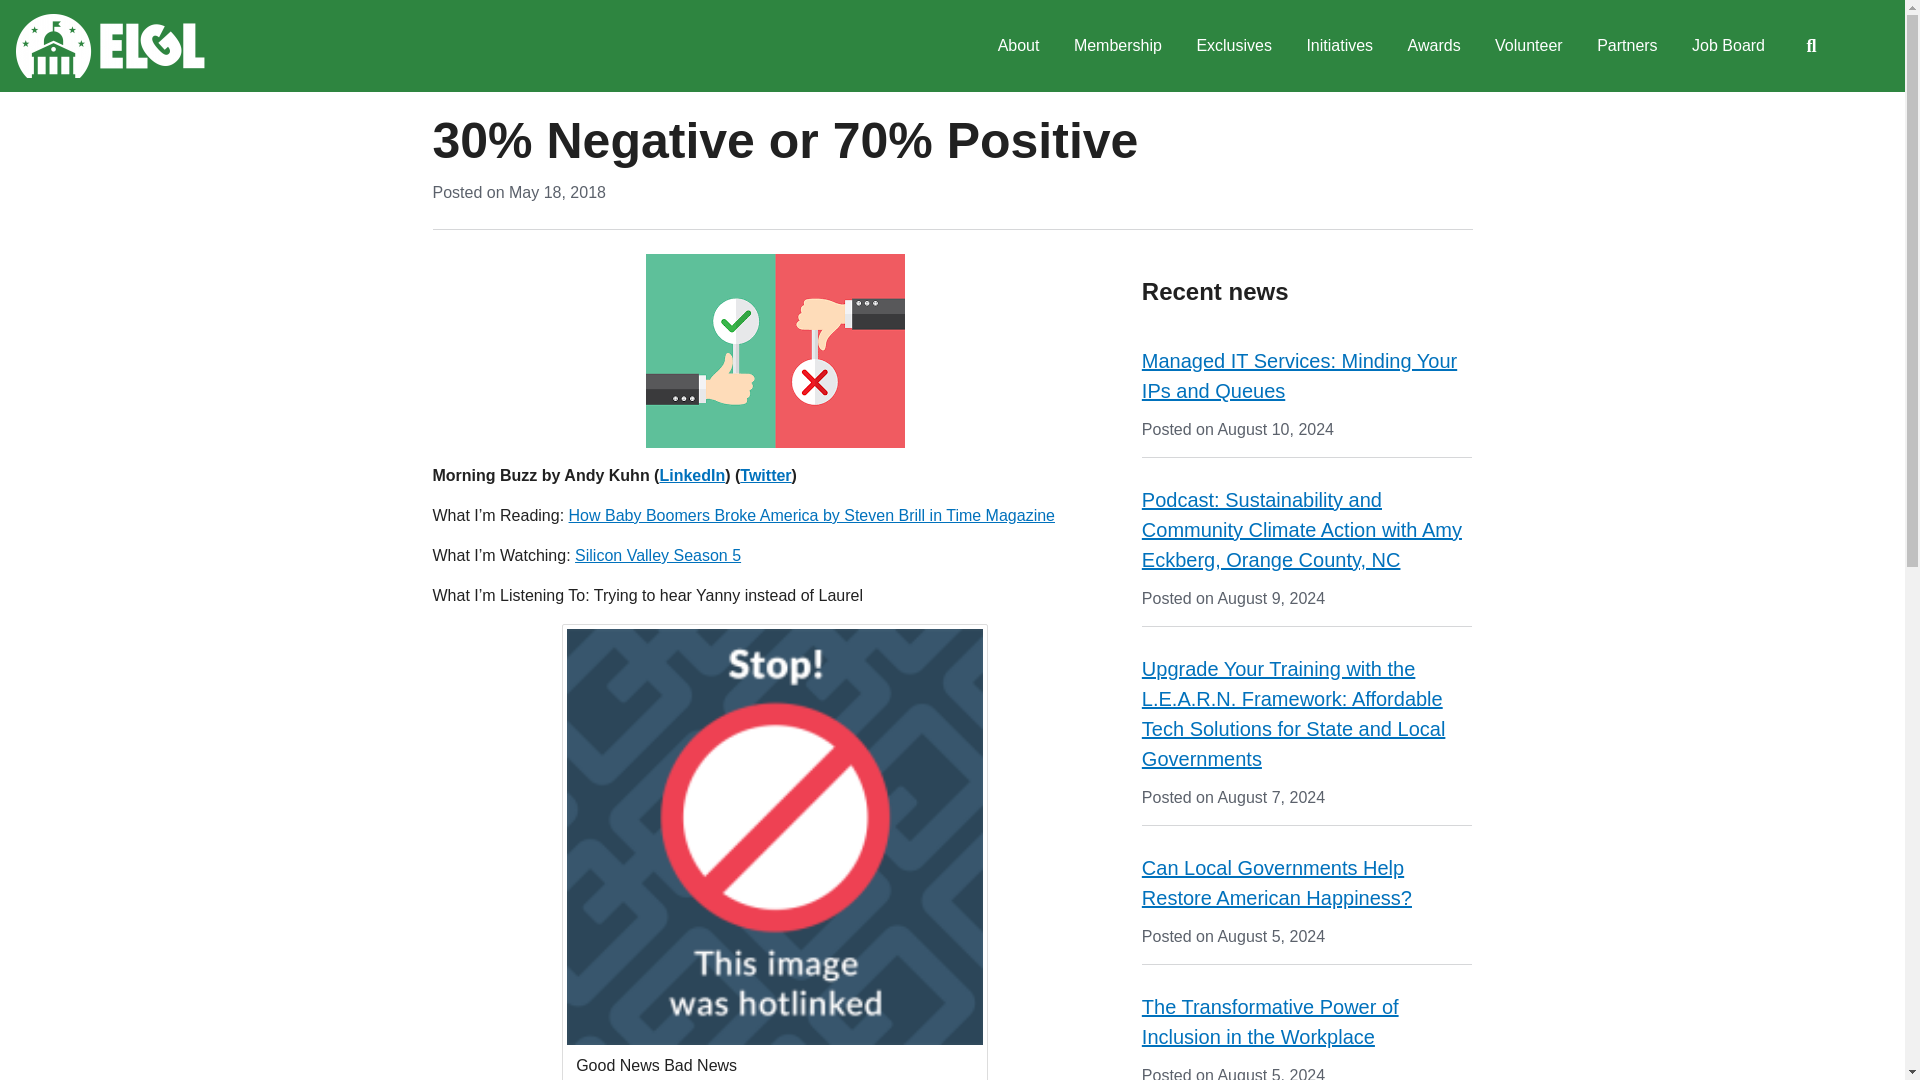 Image resolution: width=1920 pixels, height=1080 pixels. I want to click on LinkedIn, so click(692, 474).